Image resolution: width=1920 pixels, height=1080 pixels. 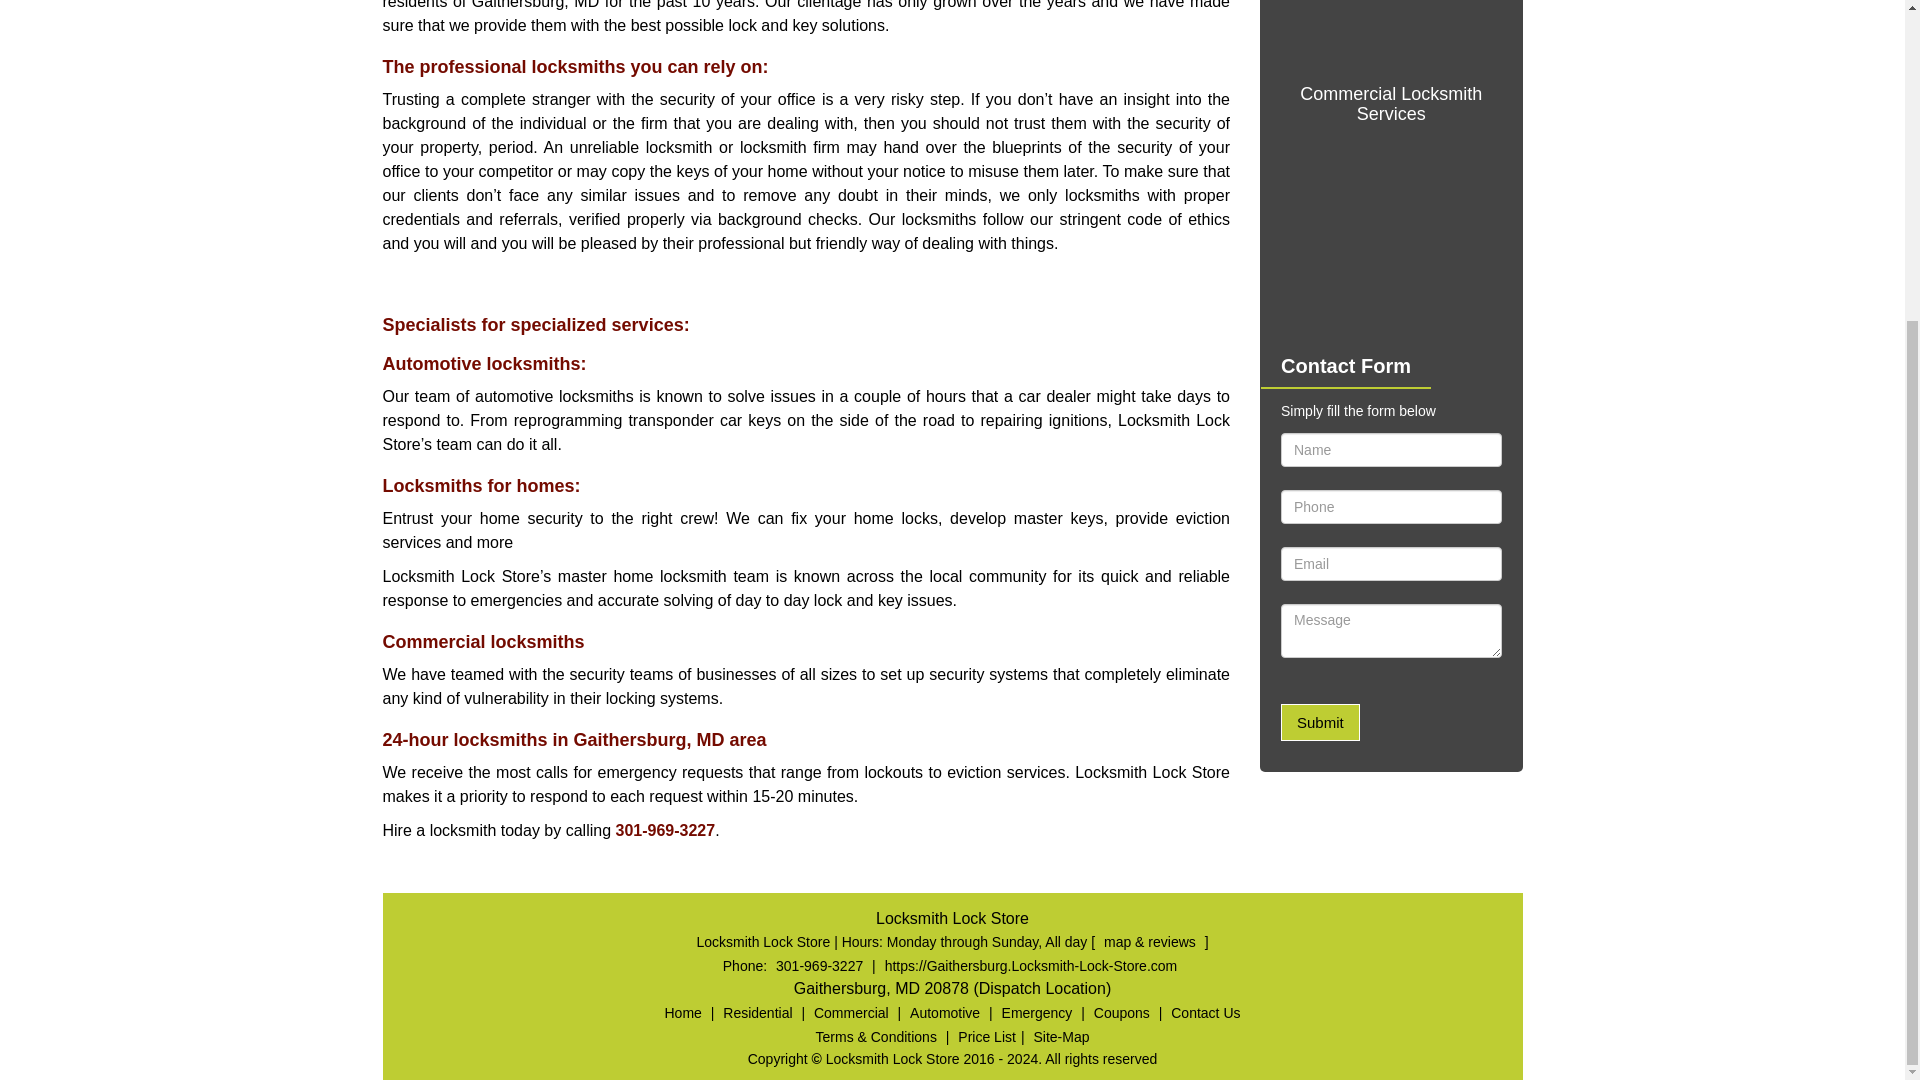 What do you see at coordinates (851, 1012) in the screenshot?
I see `Commercial` at bounding box center [851, 1012].